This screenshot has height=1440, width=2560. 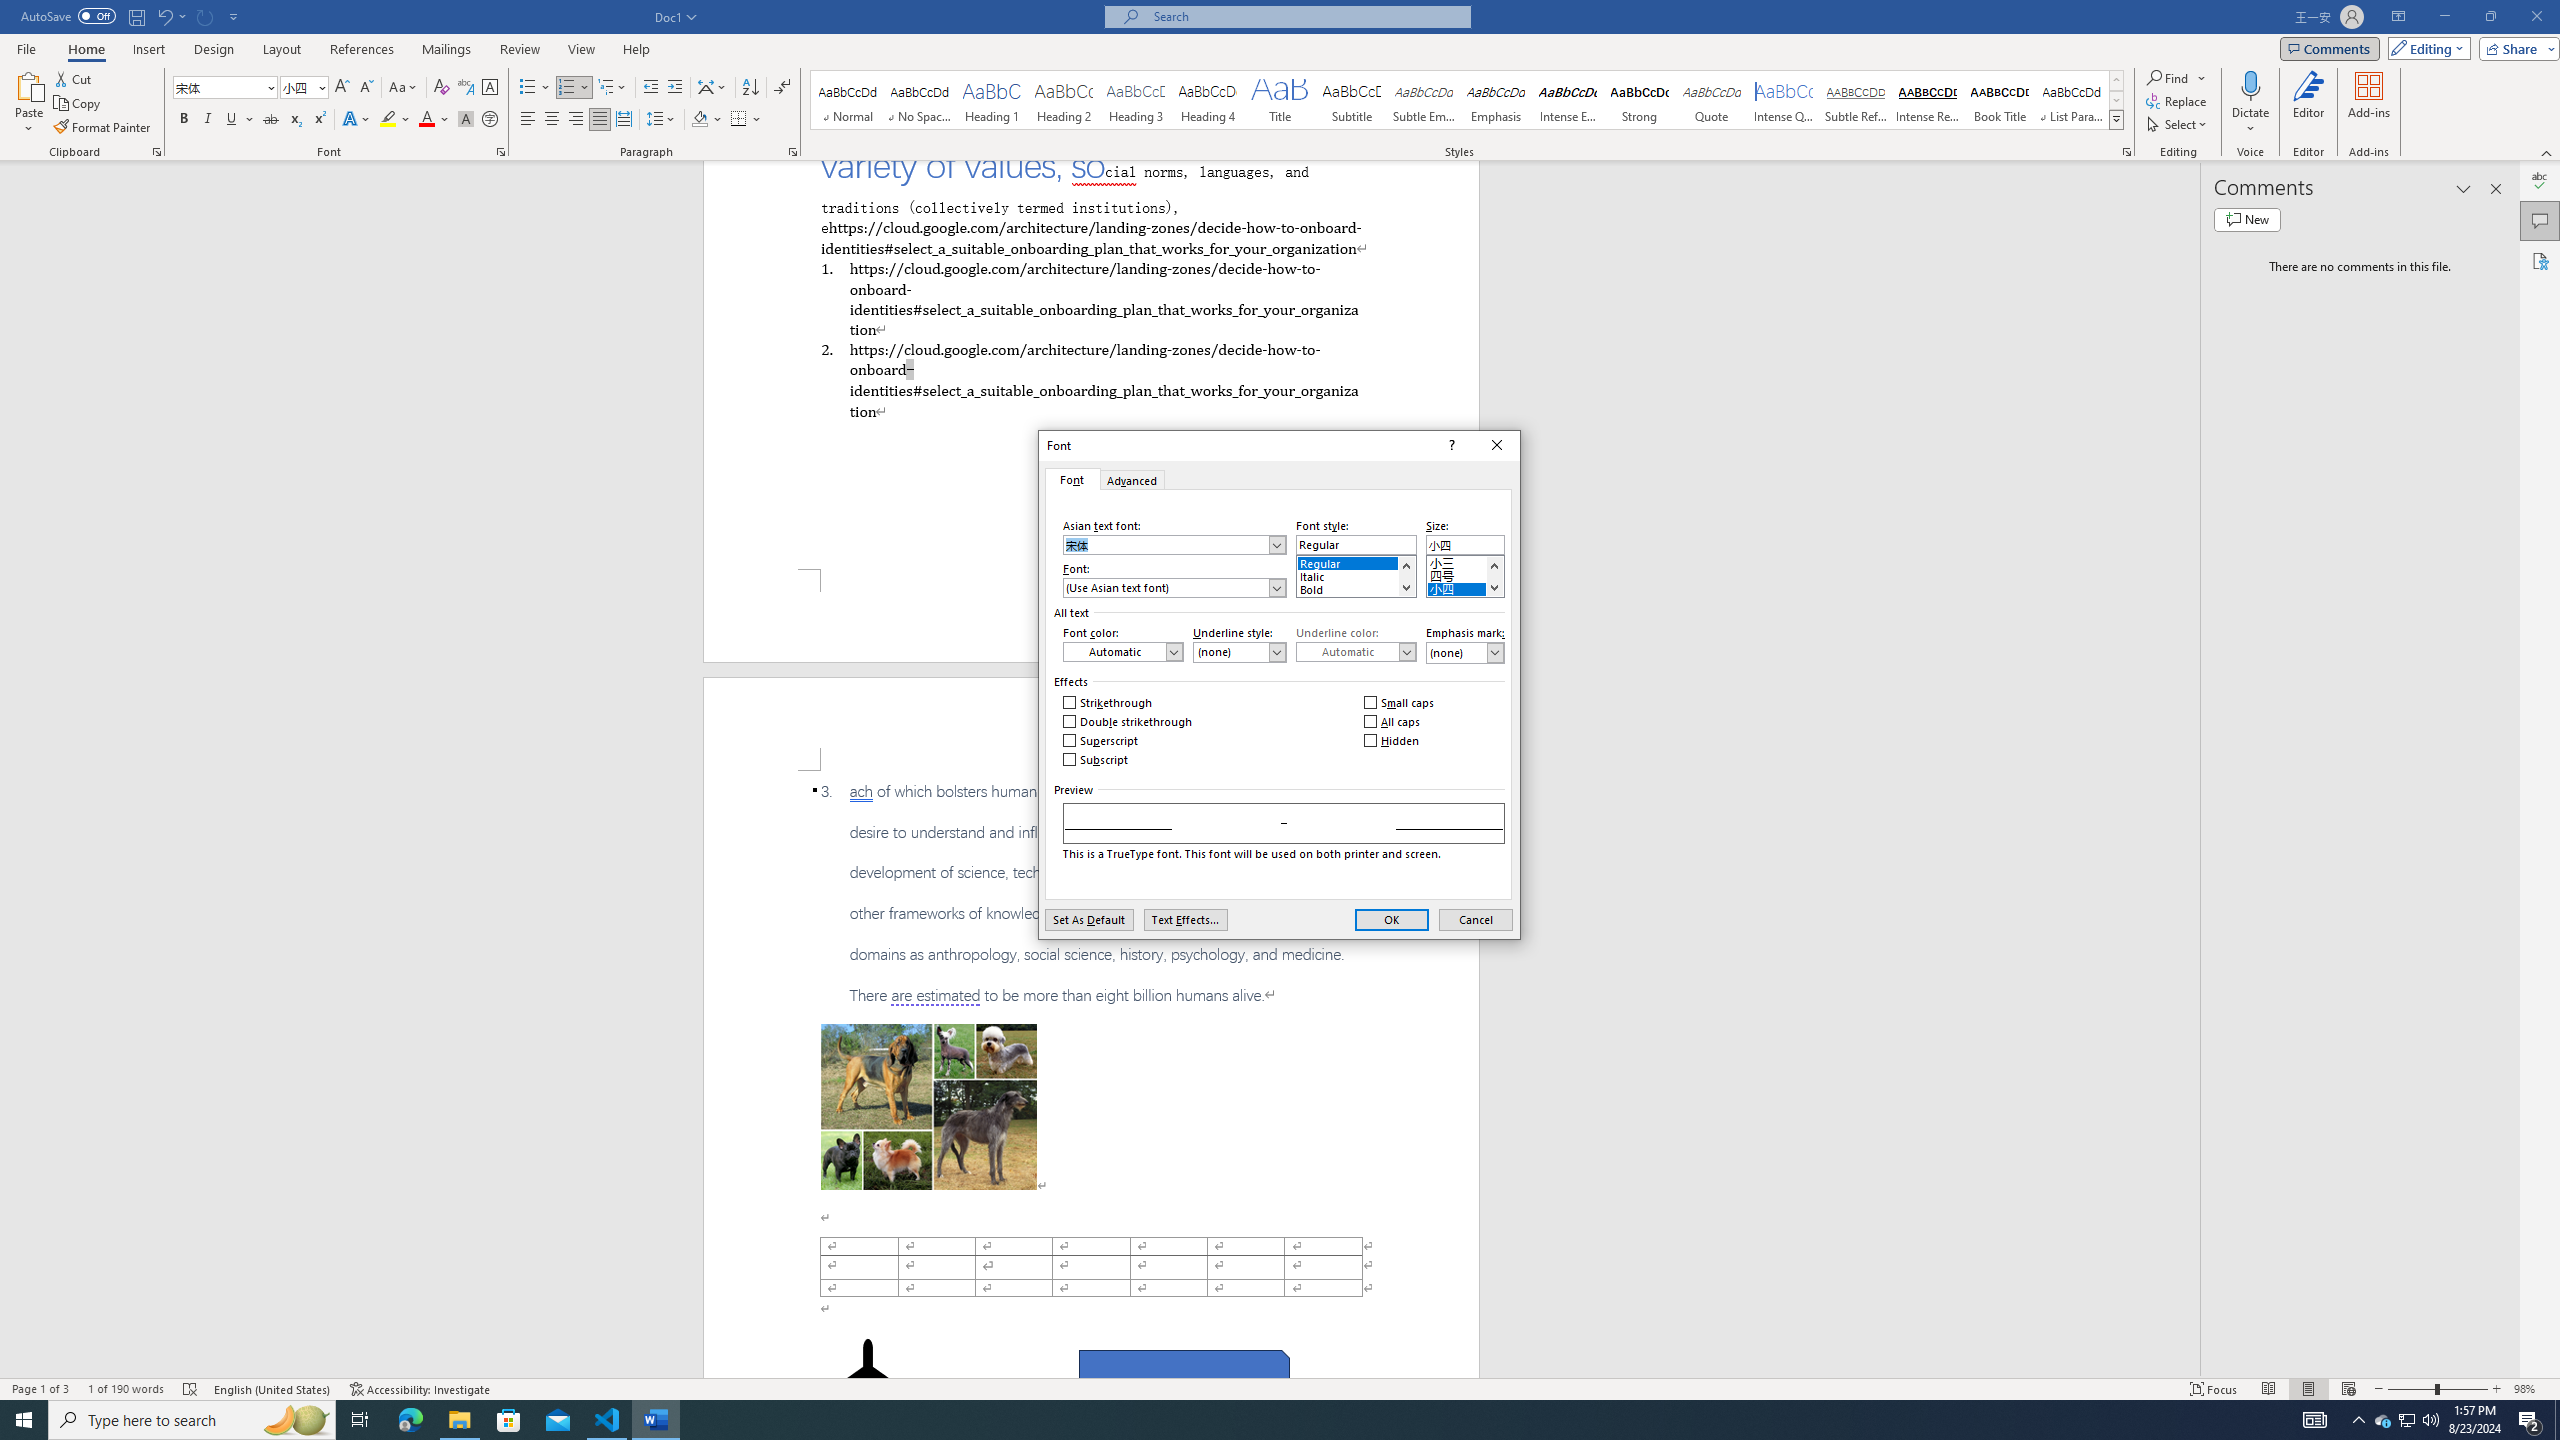 What do you see at coordinates (1280, 1388) in the screenshot?
I see `Class: MsoCommandBar` at bounding box center [1280, 1388].